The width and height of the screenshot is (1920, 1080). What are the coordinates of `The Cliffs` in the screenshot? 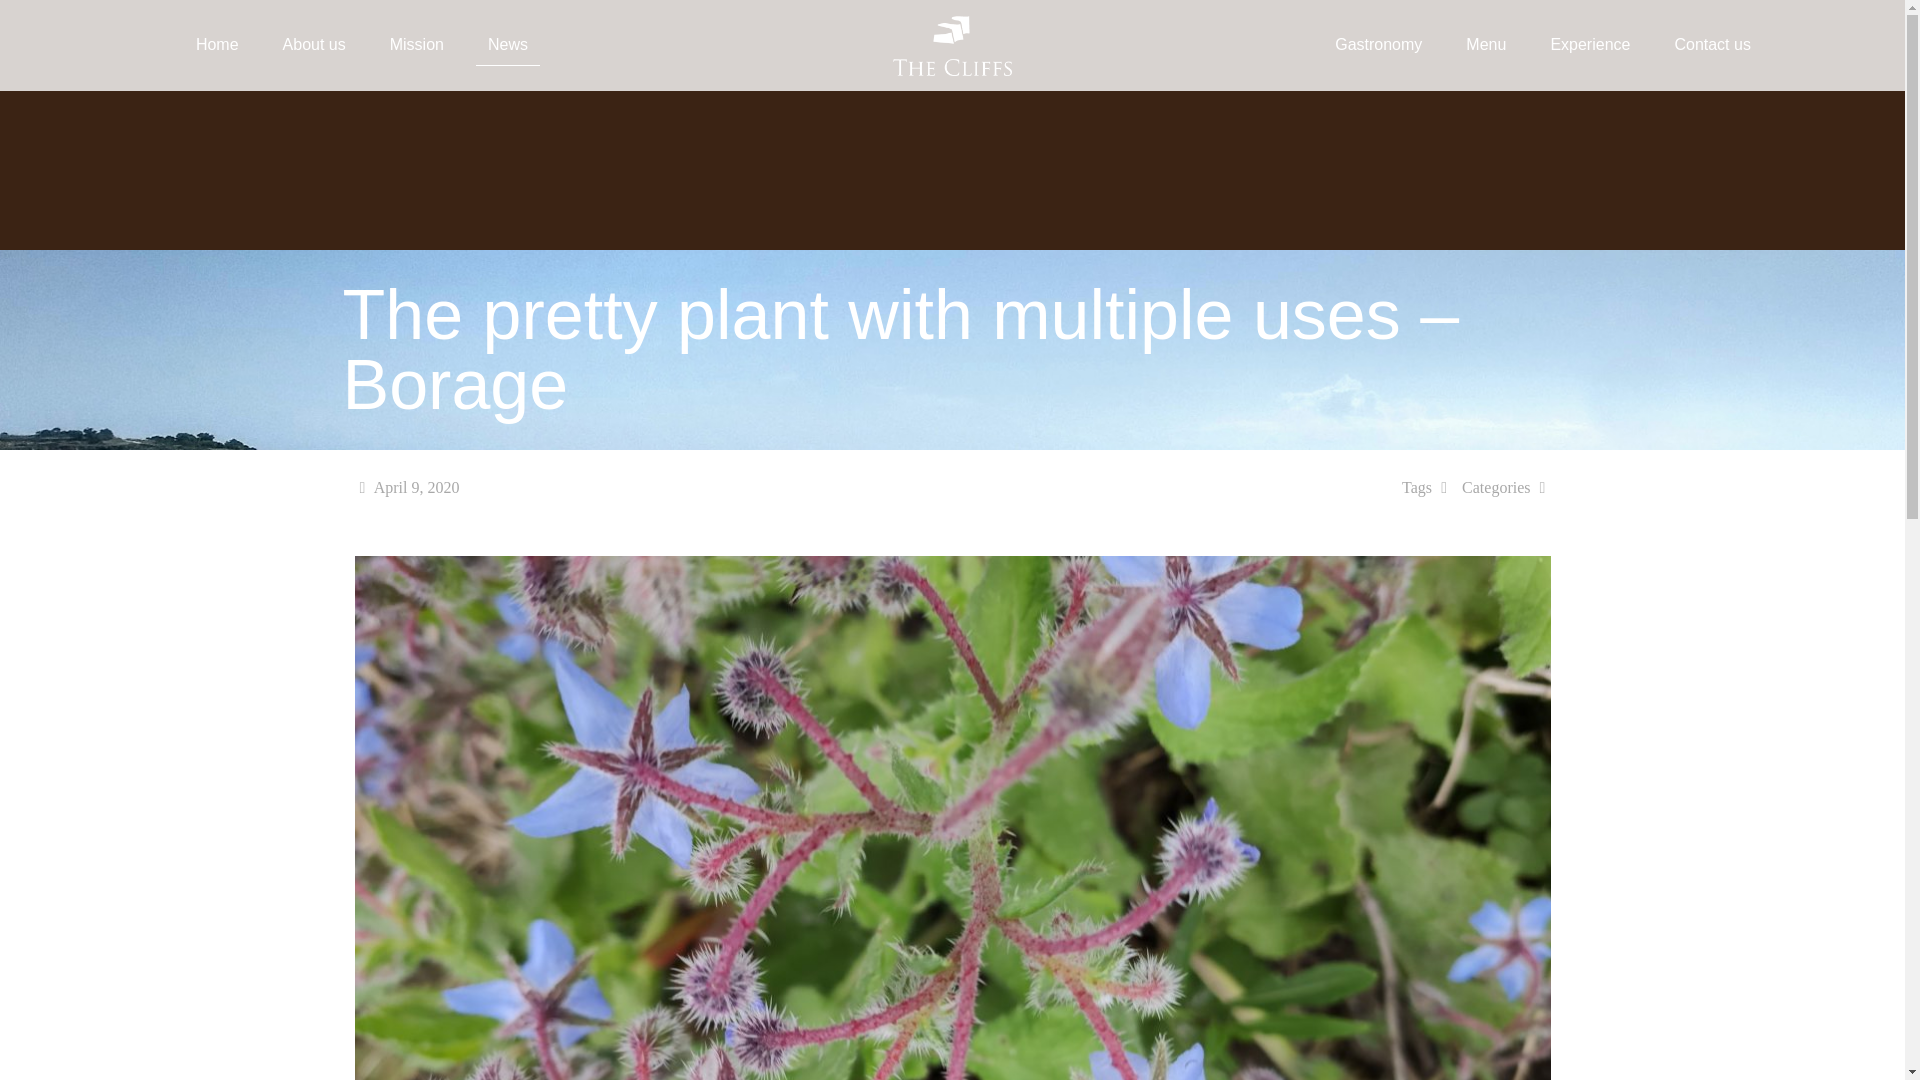 It's located at (952, 44).